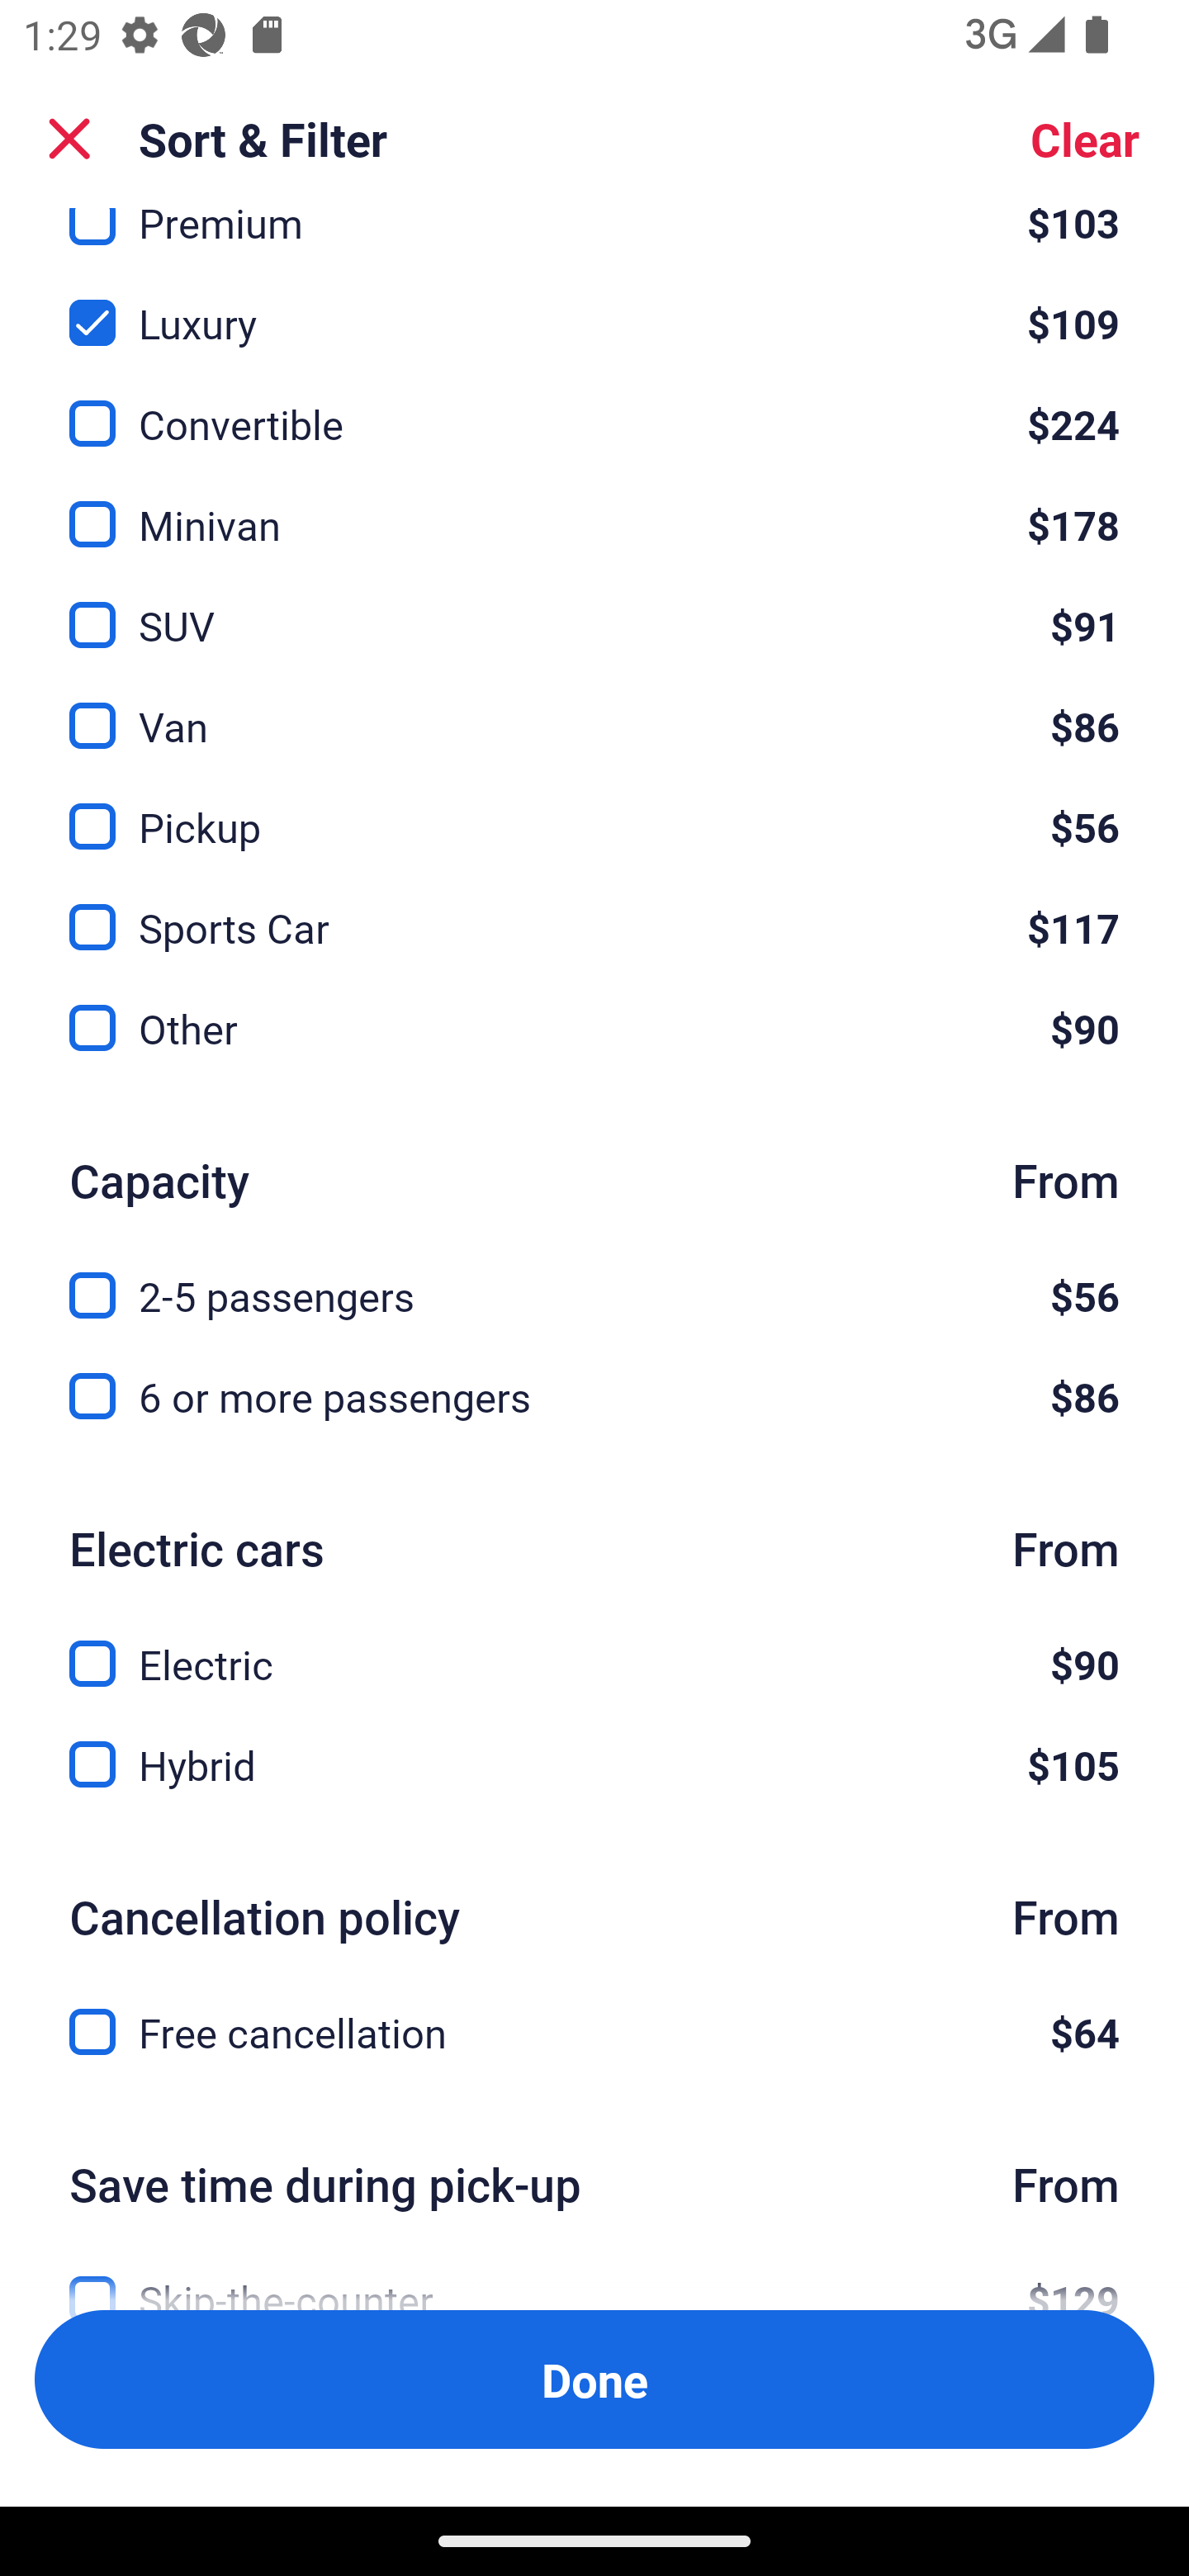 The width and height of the screenshot is (1189, 2576). Describe the element at coordinates (594, 807) in the screenshot. I see `Pickup, $56 Pickup $56` at that location.